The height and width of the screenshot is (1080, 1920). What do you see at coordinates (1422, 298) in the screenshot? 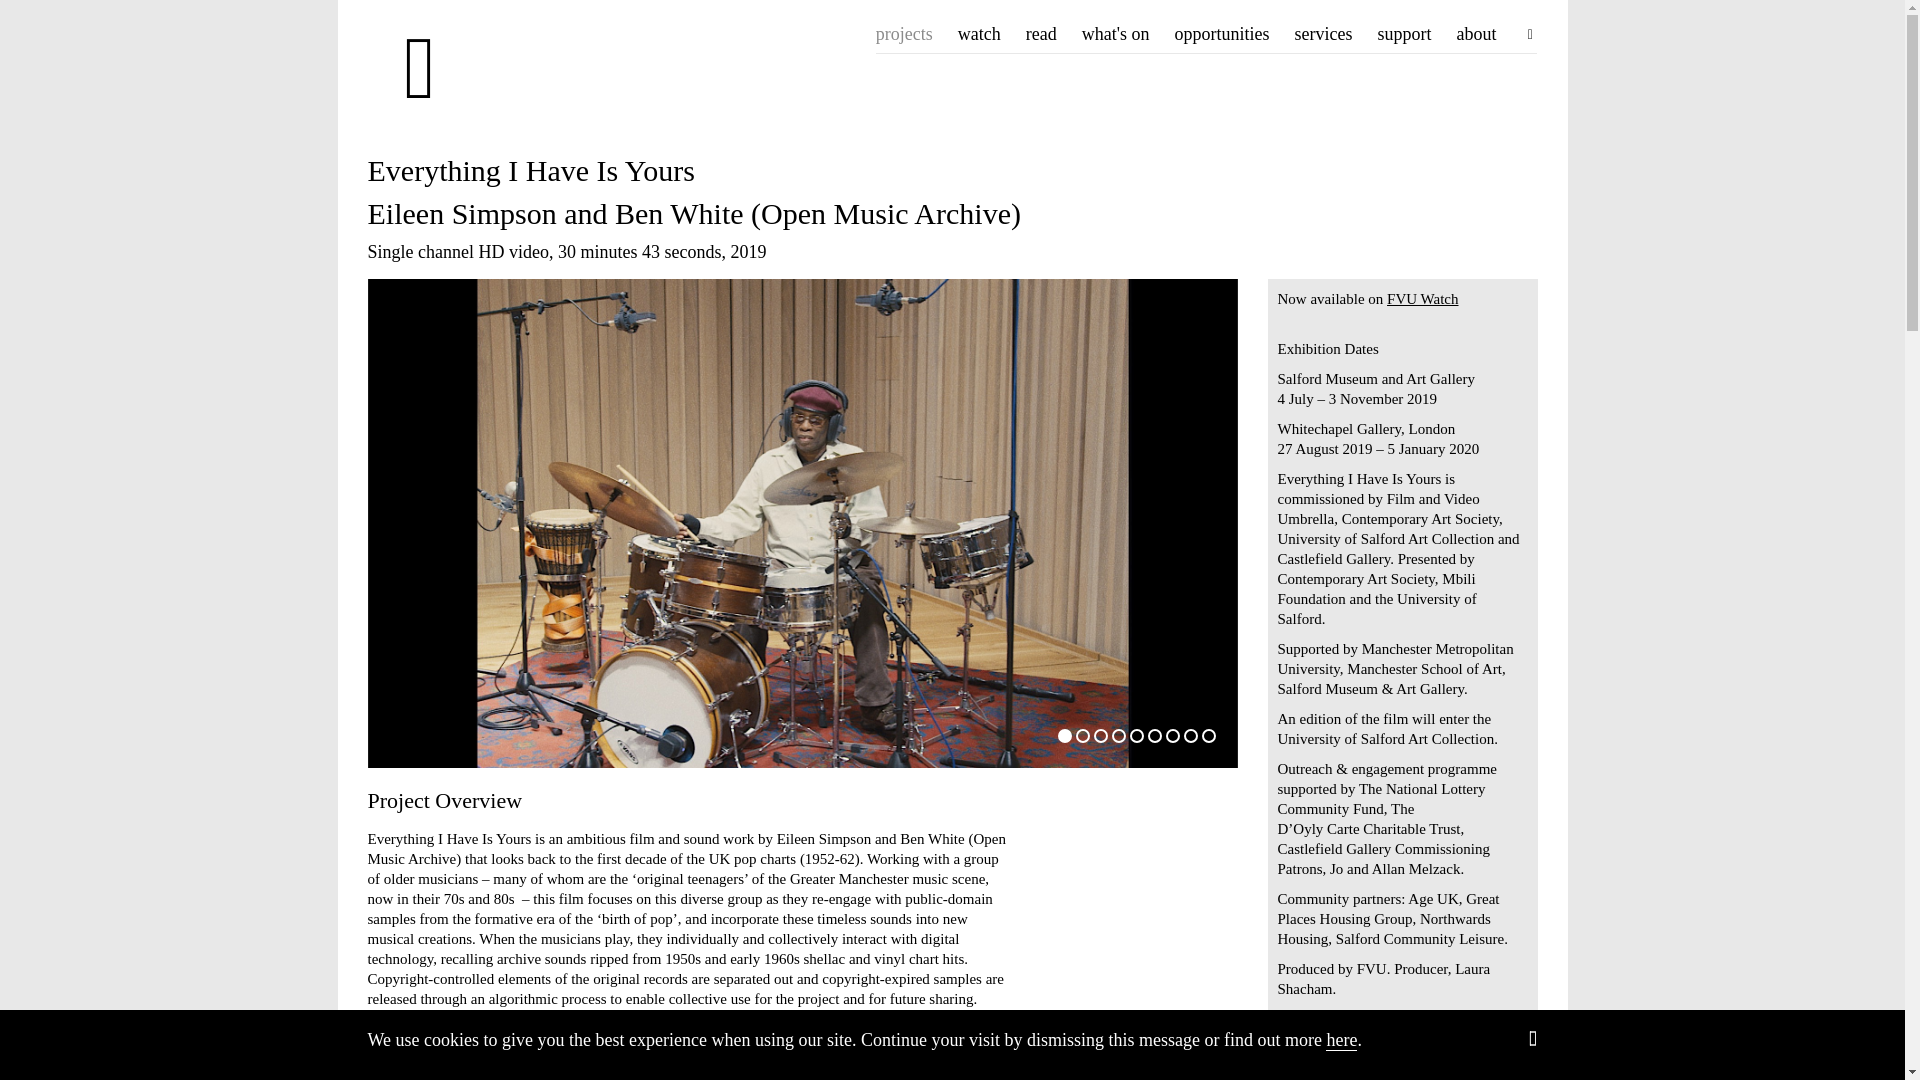
I see `FVU Watch` at bounding box center [1422, 298].